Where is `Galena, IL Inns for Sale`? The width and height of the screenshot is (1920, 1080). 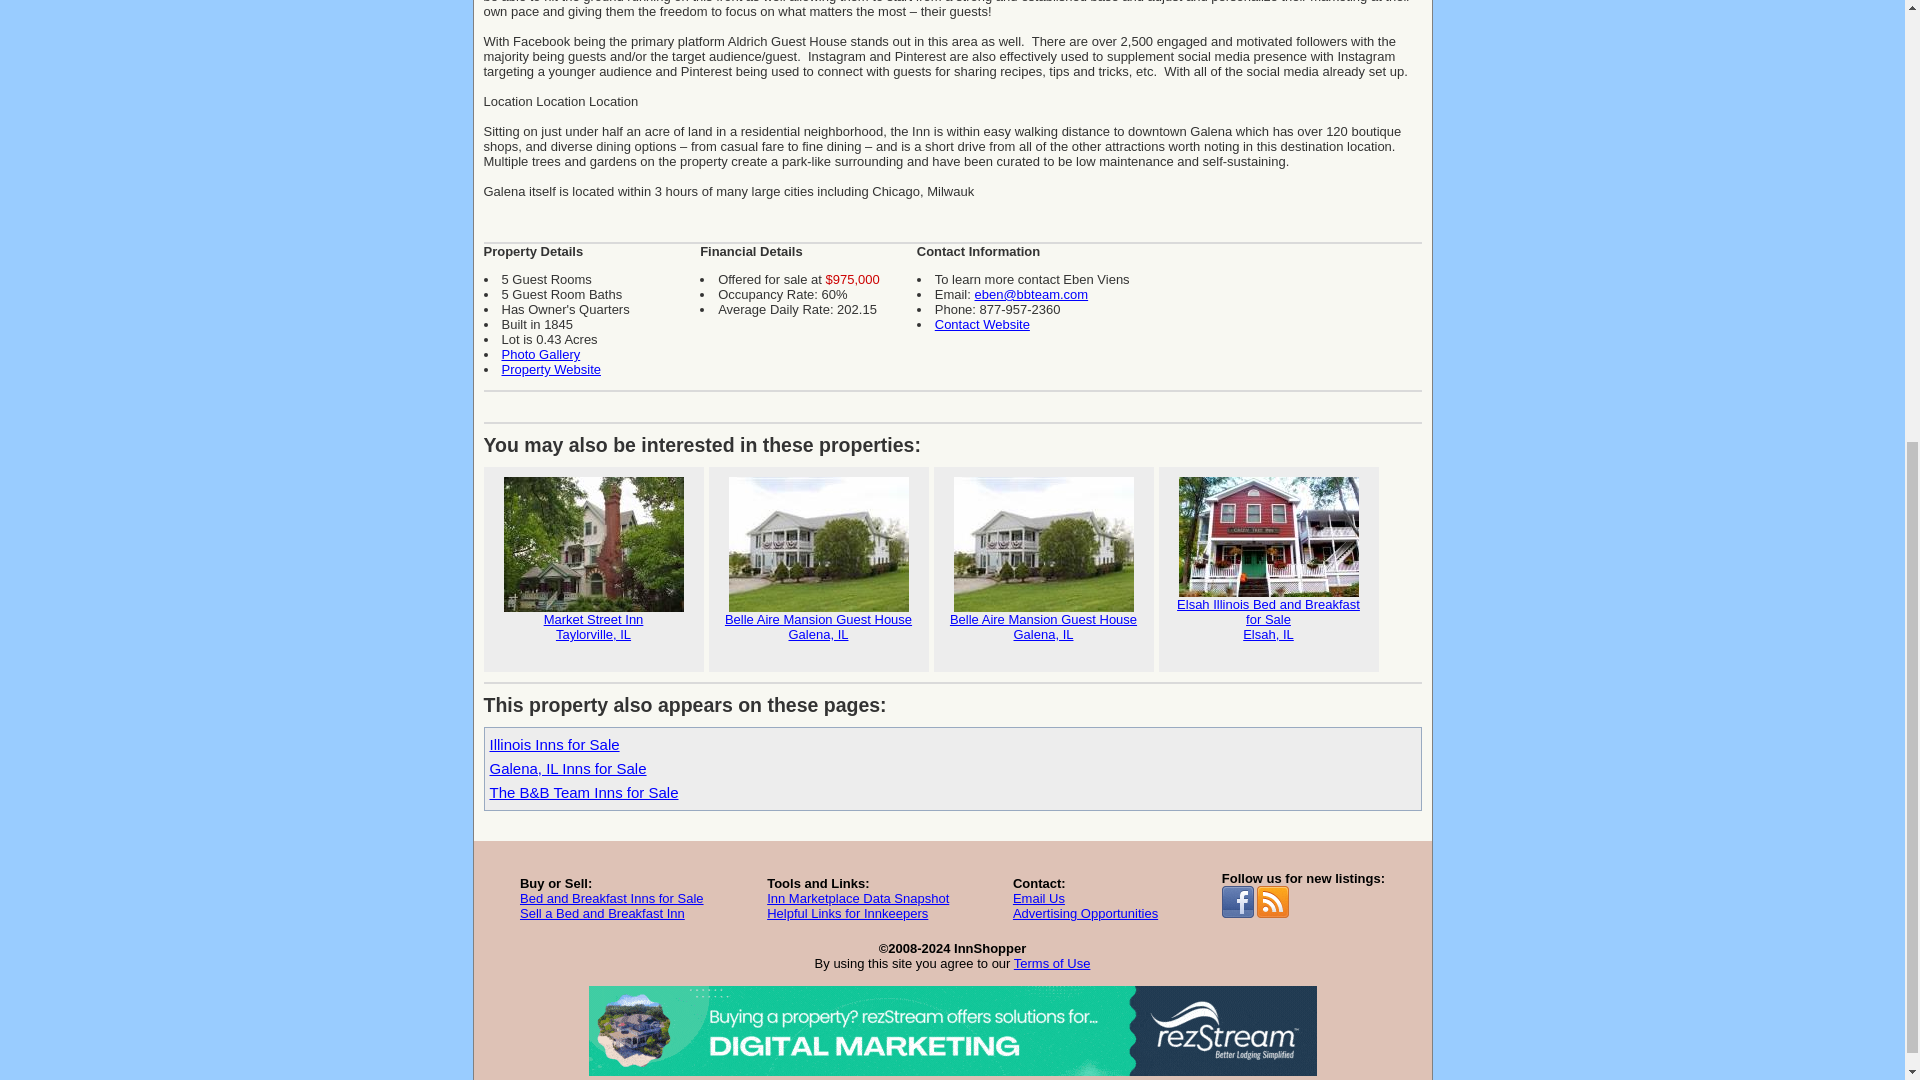 Galena, IL Inns for Sale is located at coordinates (550, 368).